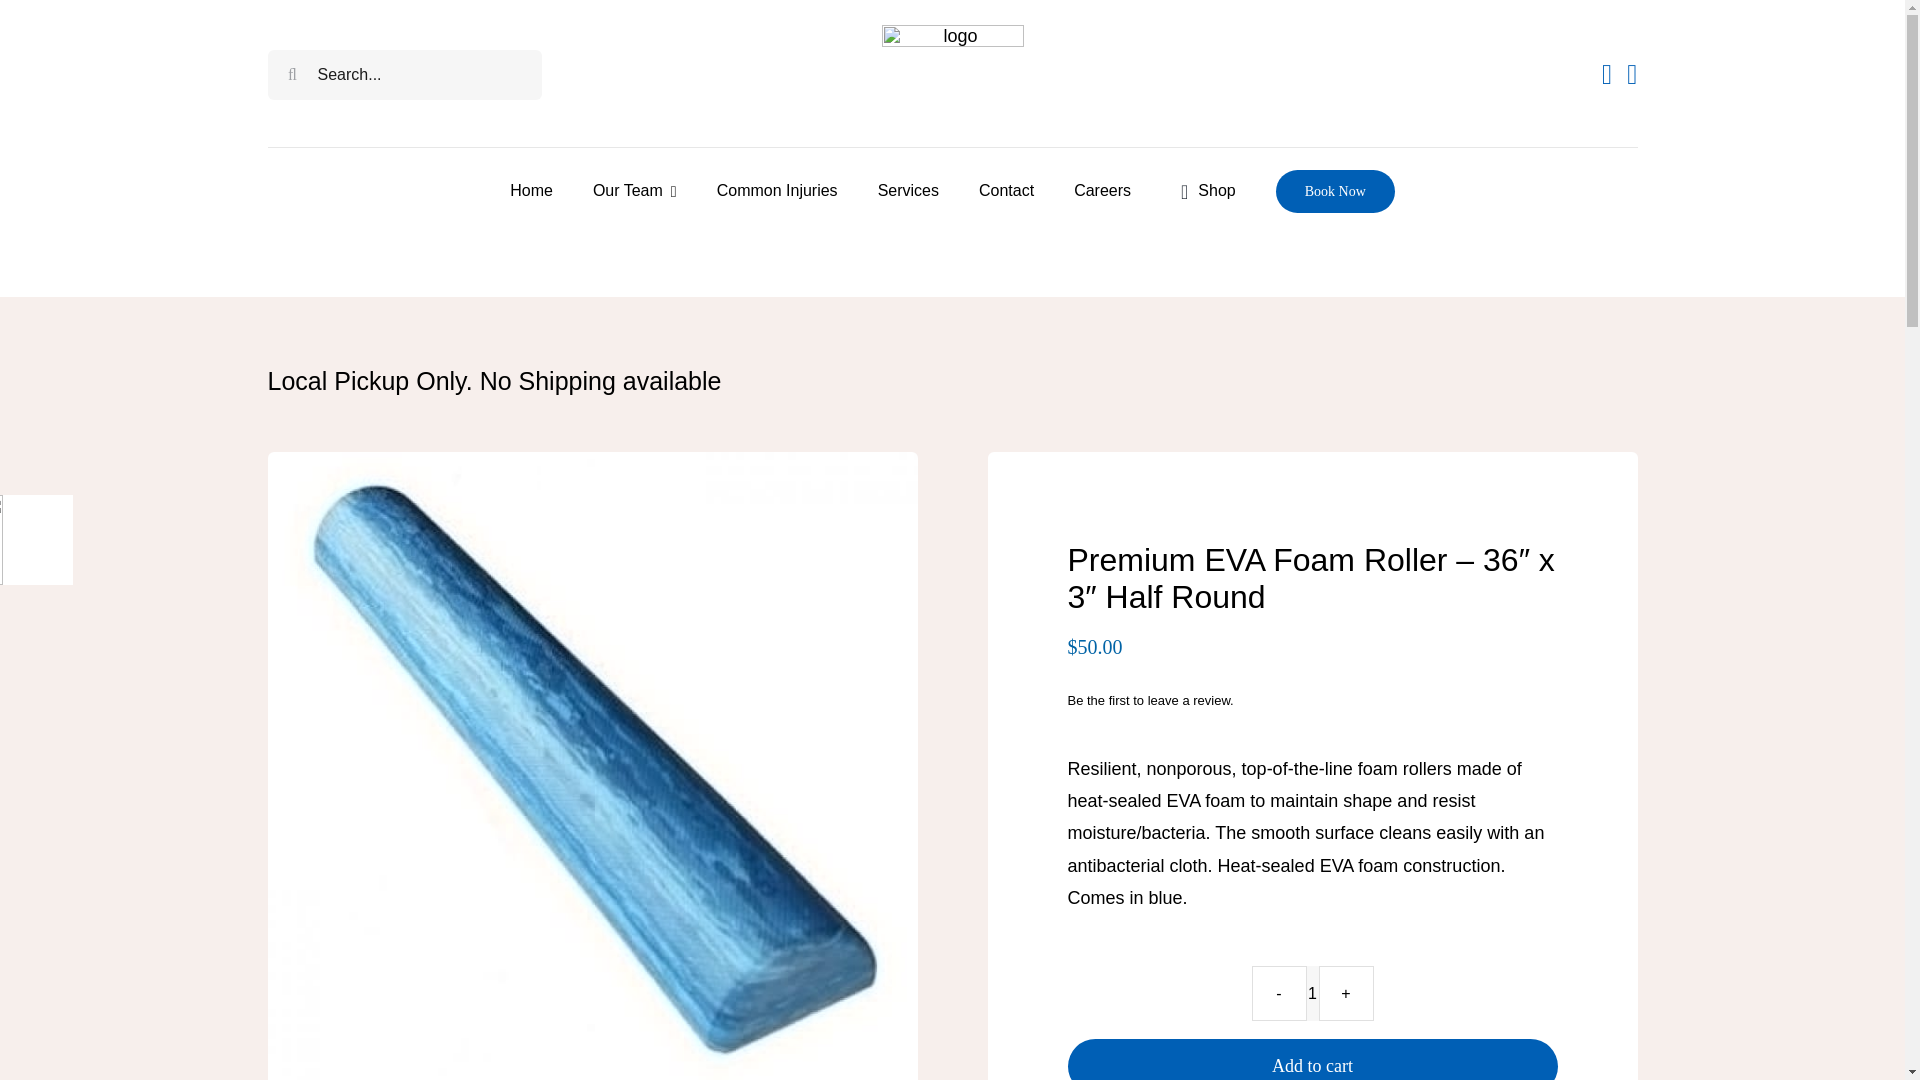  Describe the element at coordinates (1102, 190) in the screenshot. I see `Careers` at that location.